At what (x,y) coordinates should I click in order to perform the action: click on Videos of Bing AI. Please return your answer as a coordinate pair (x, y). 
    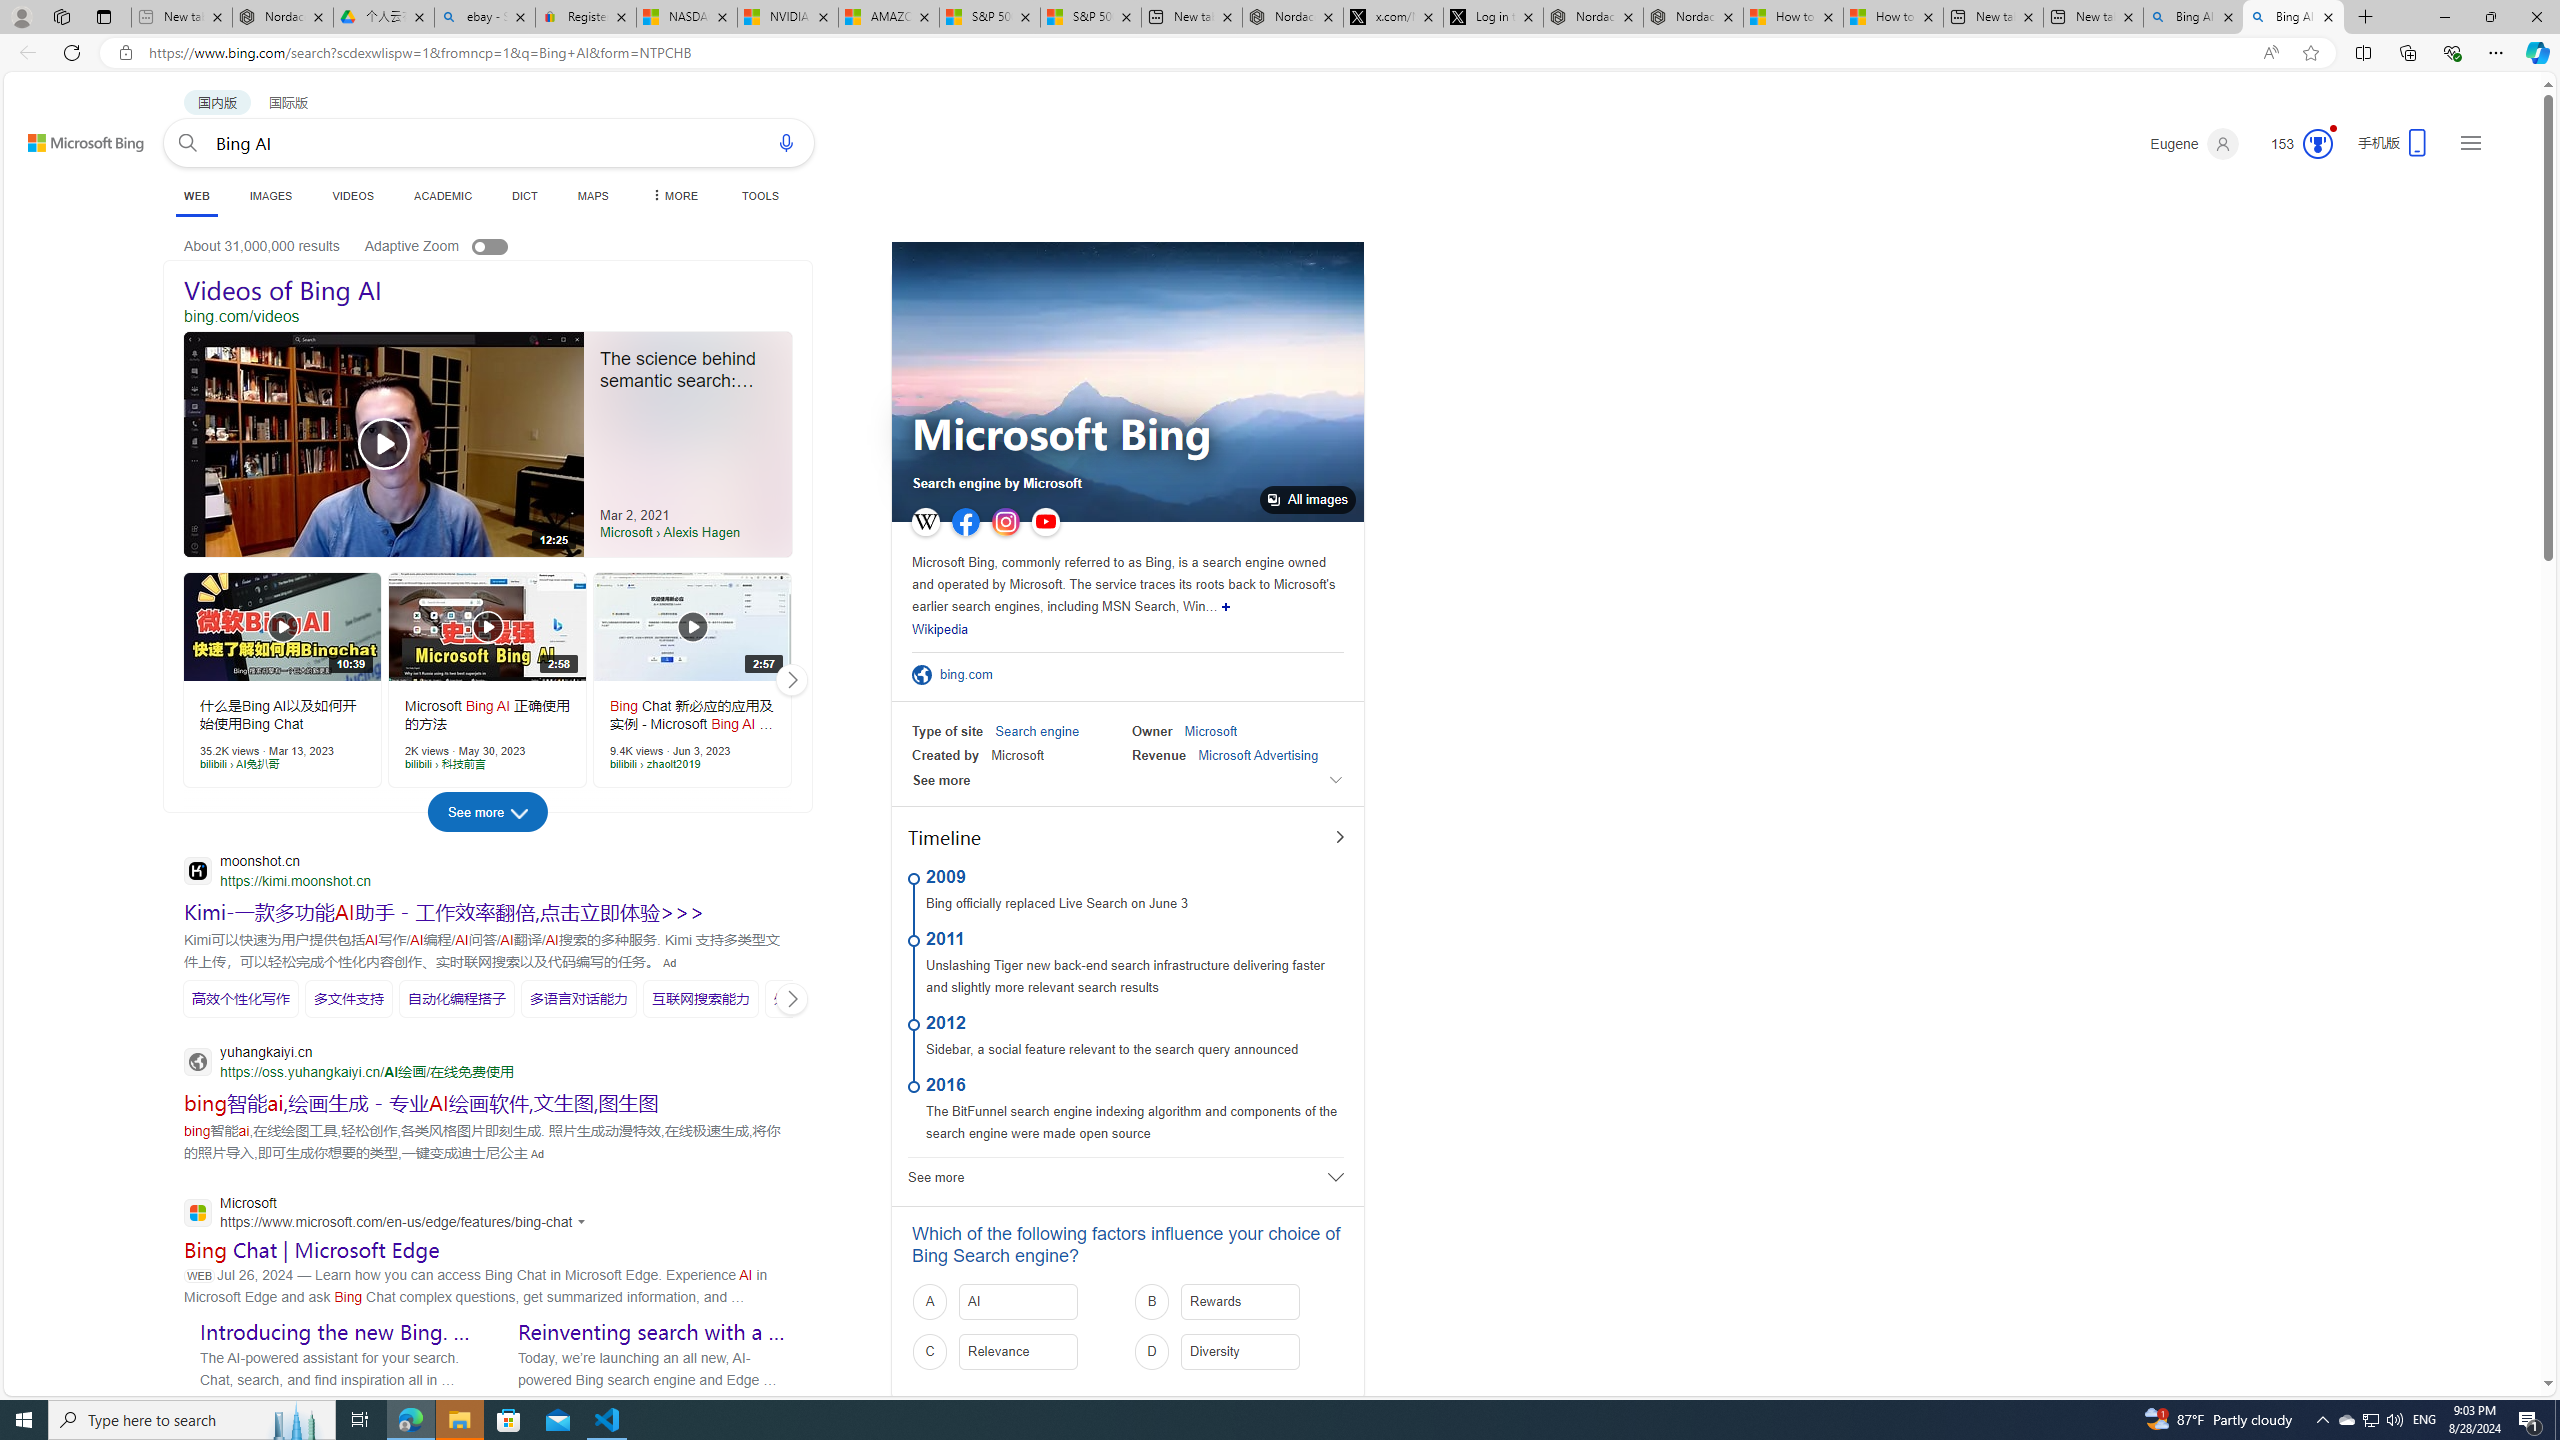
    Looking at the image, I should click on (488, 290).